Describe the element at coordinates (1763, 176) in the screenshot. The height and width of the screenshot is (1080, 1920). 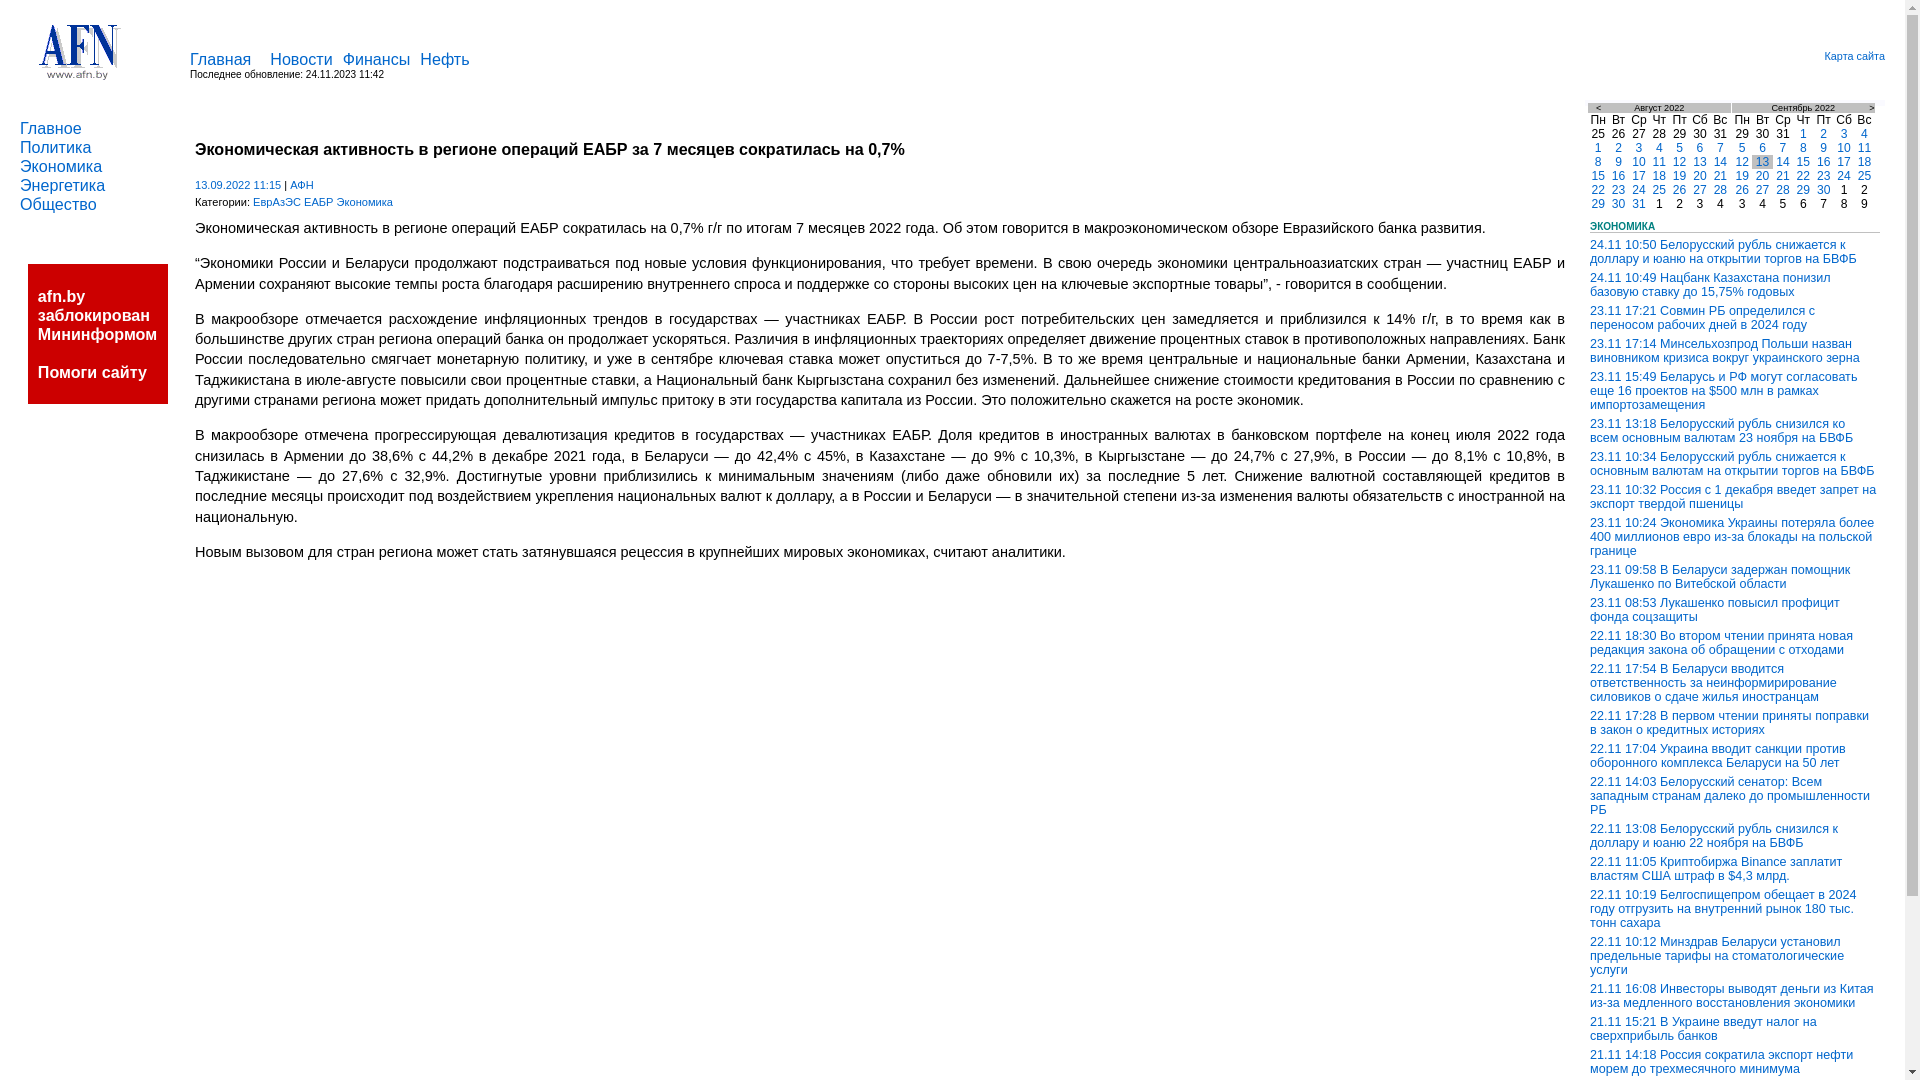
I see `20` at that location.